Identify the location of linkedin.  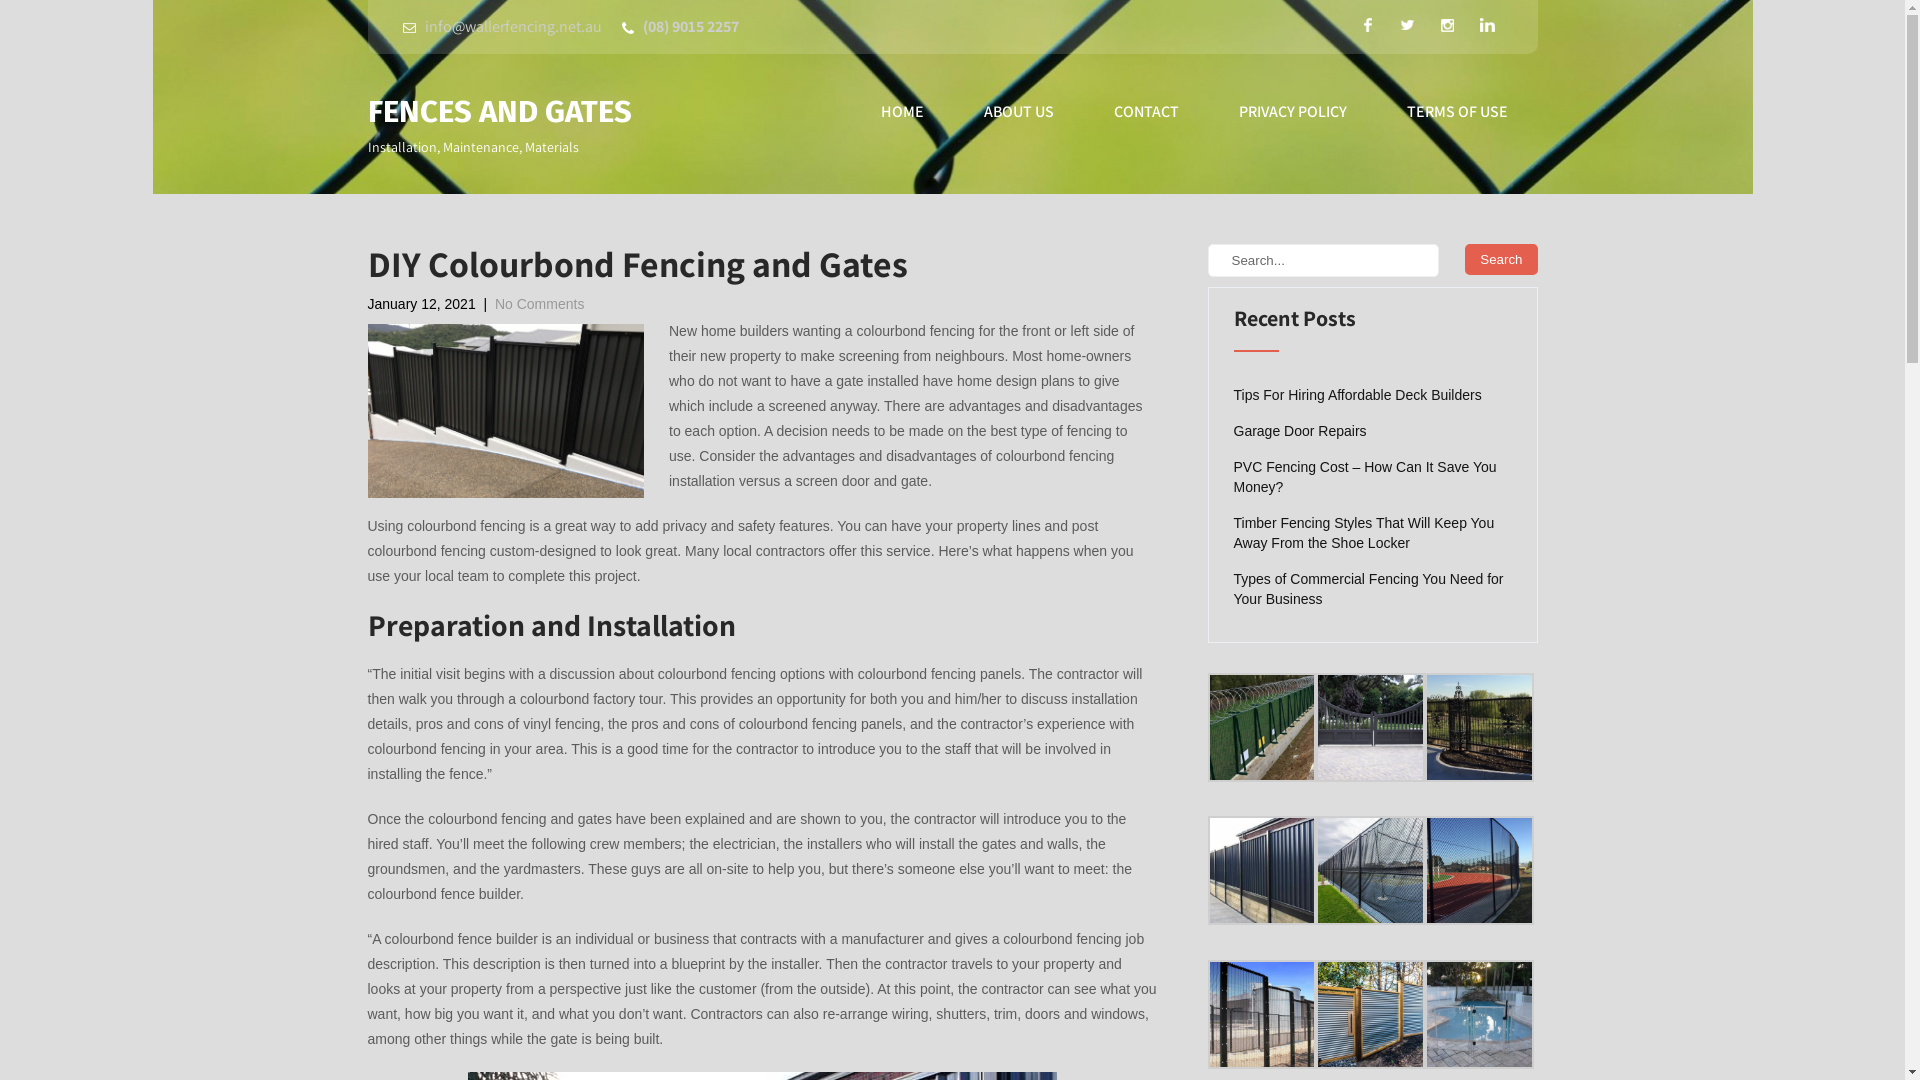
(1488, 25).